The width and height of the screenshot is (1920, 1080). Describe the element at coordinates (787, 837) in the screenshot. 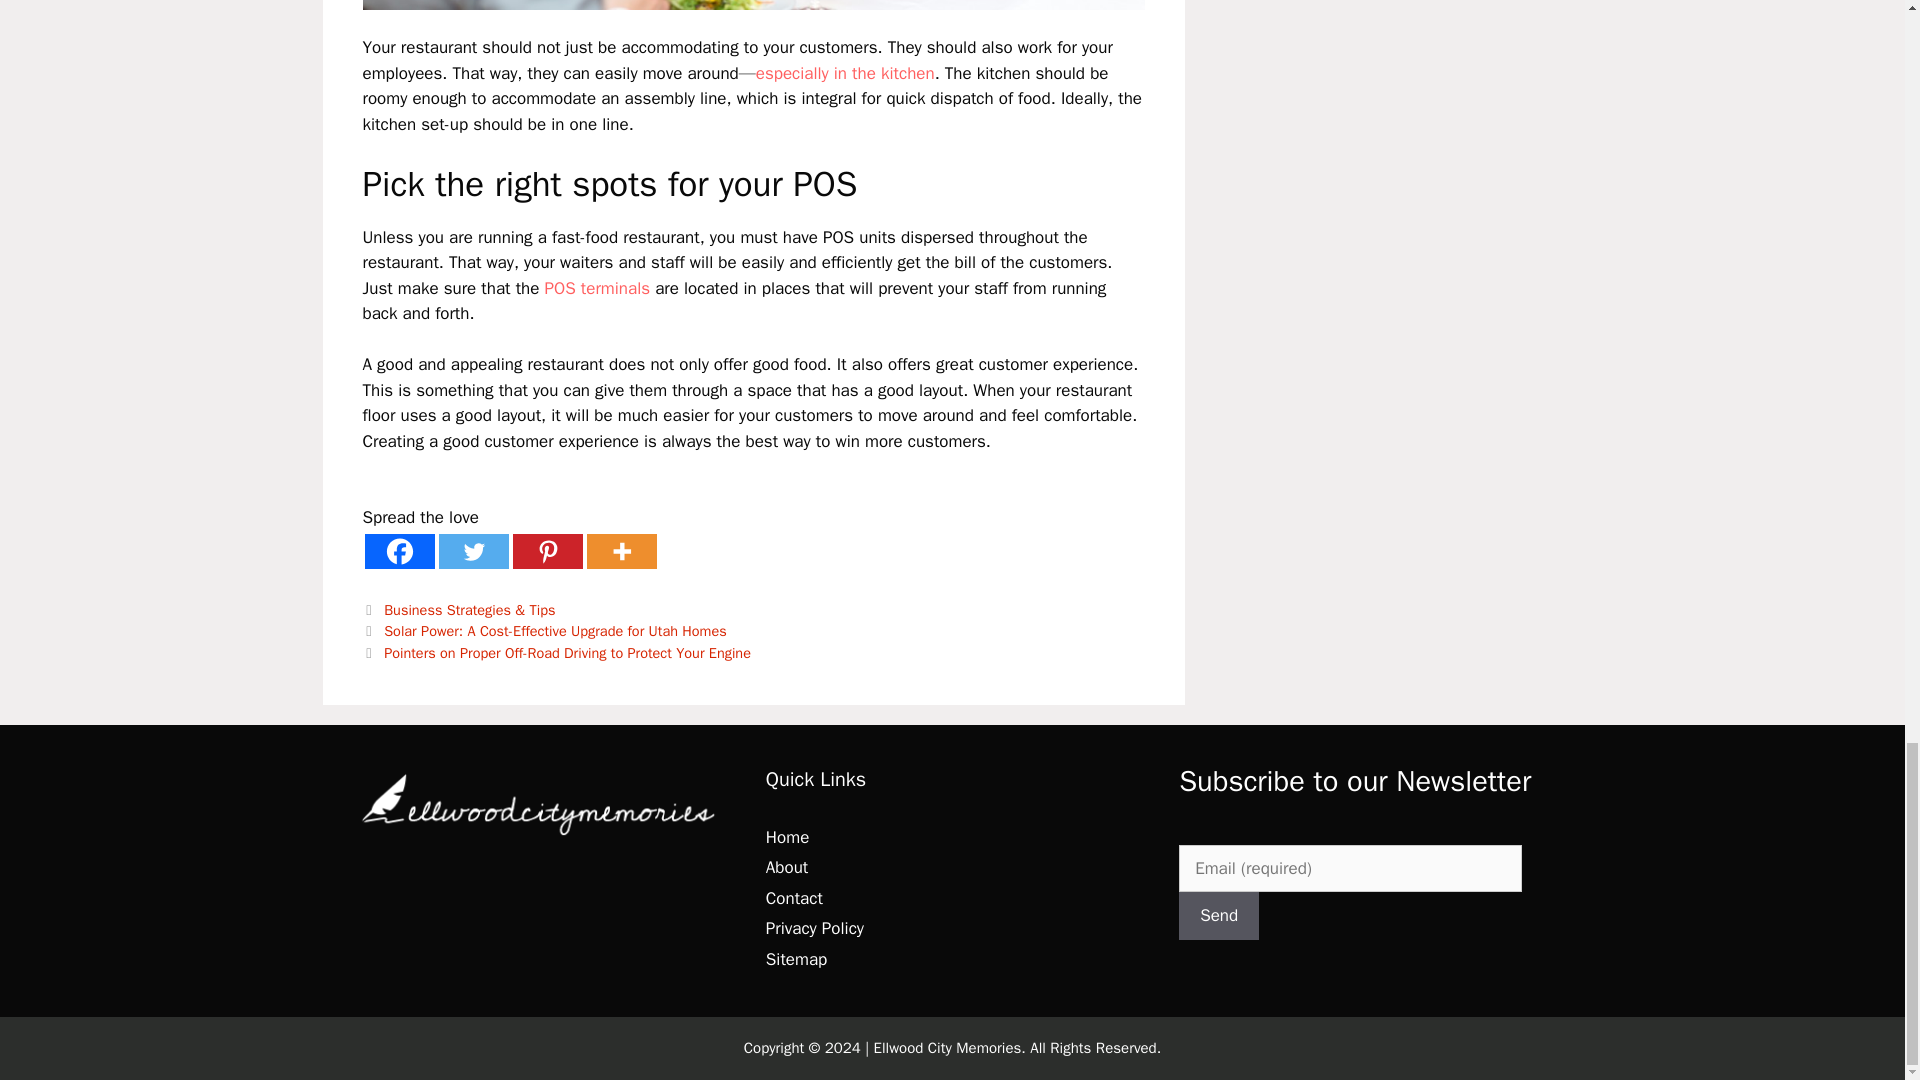

I see `Home` at that location.